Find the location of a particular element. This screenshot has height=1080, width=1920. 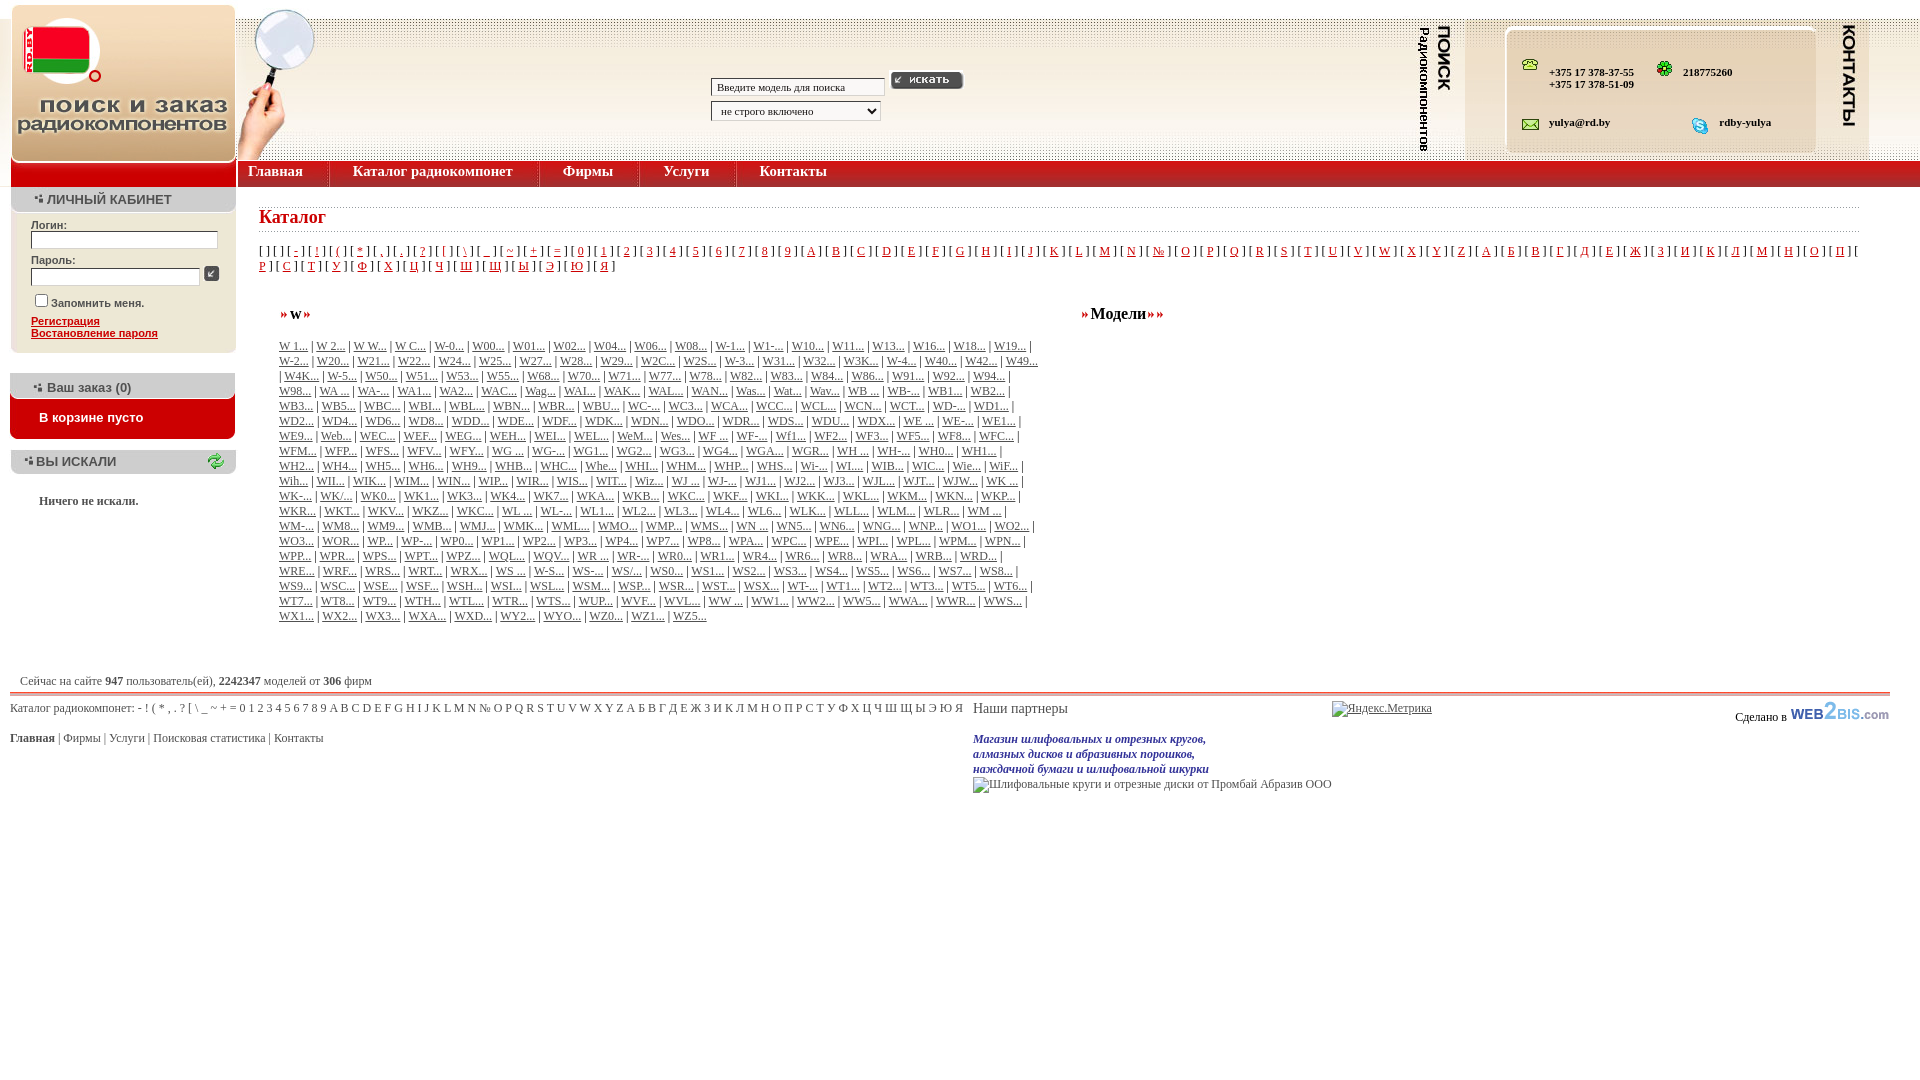

( is located at coordinates (154, 708).